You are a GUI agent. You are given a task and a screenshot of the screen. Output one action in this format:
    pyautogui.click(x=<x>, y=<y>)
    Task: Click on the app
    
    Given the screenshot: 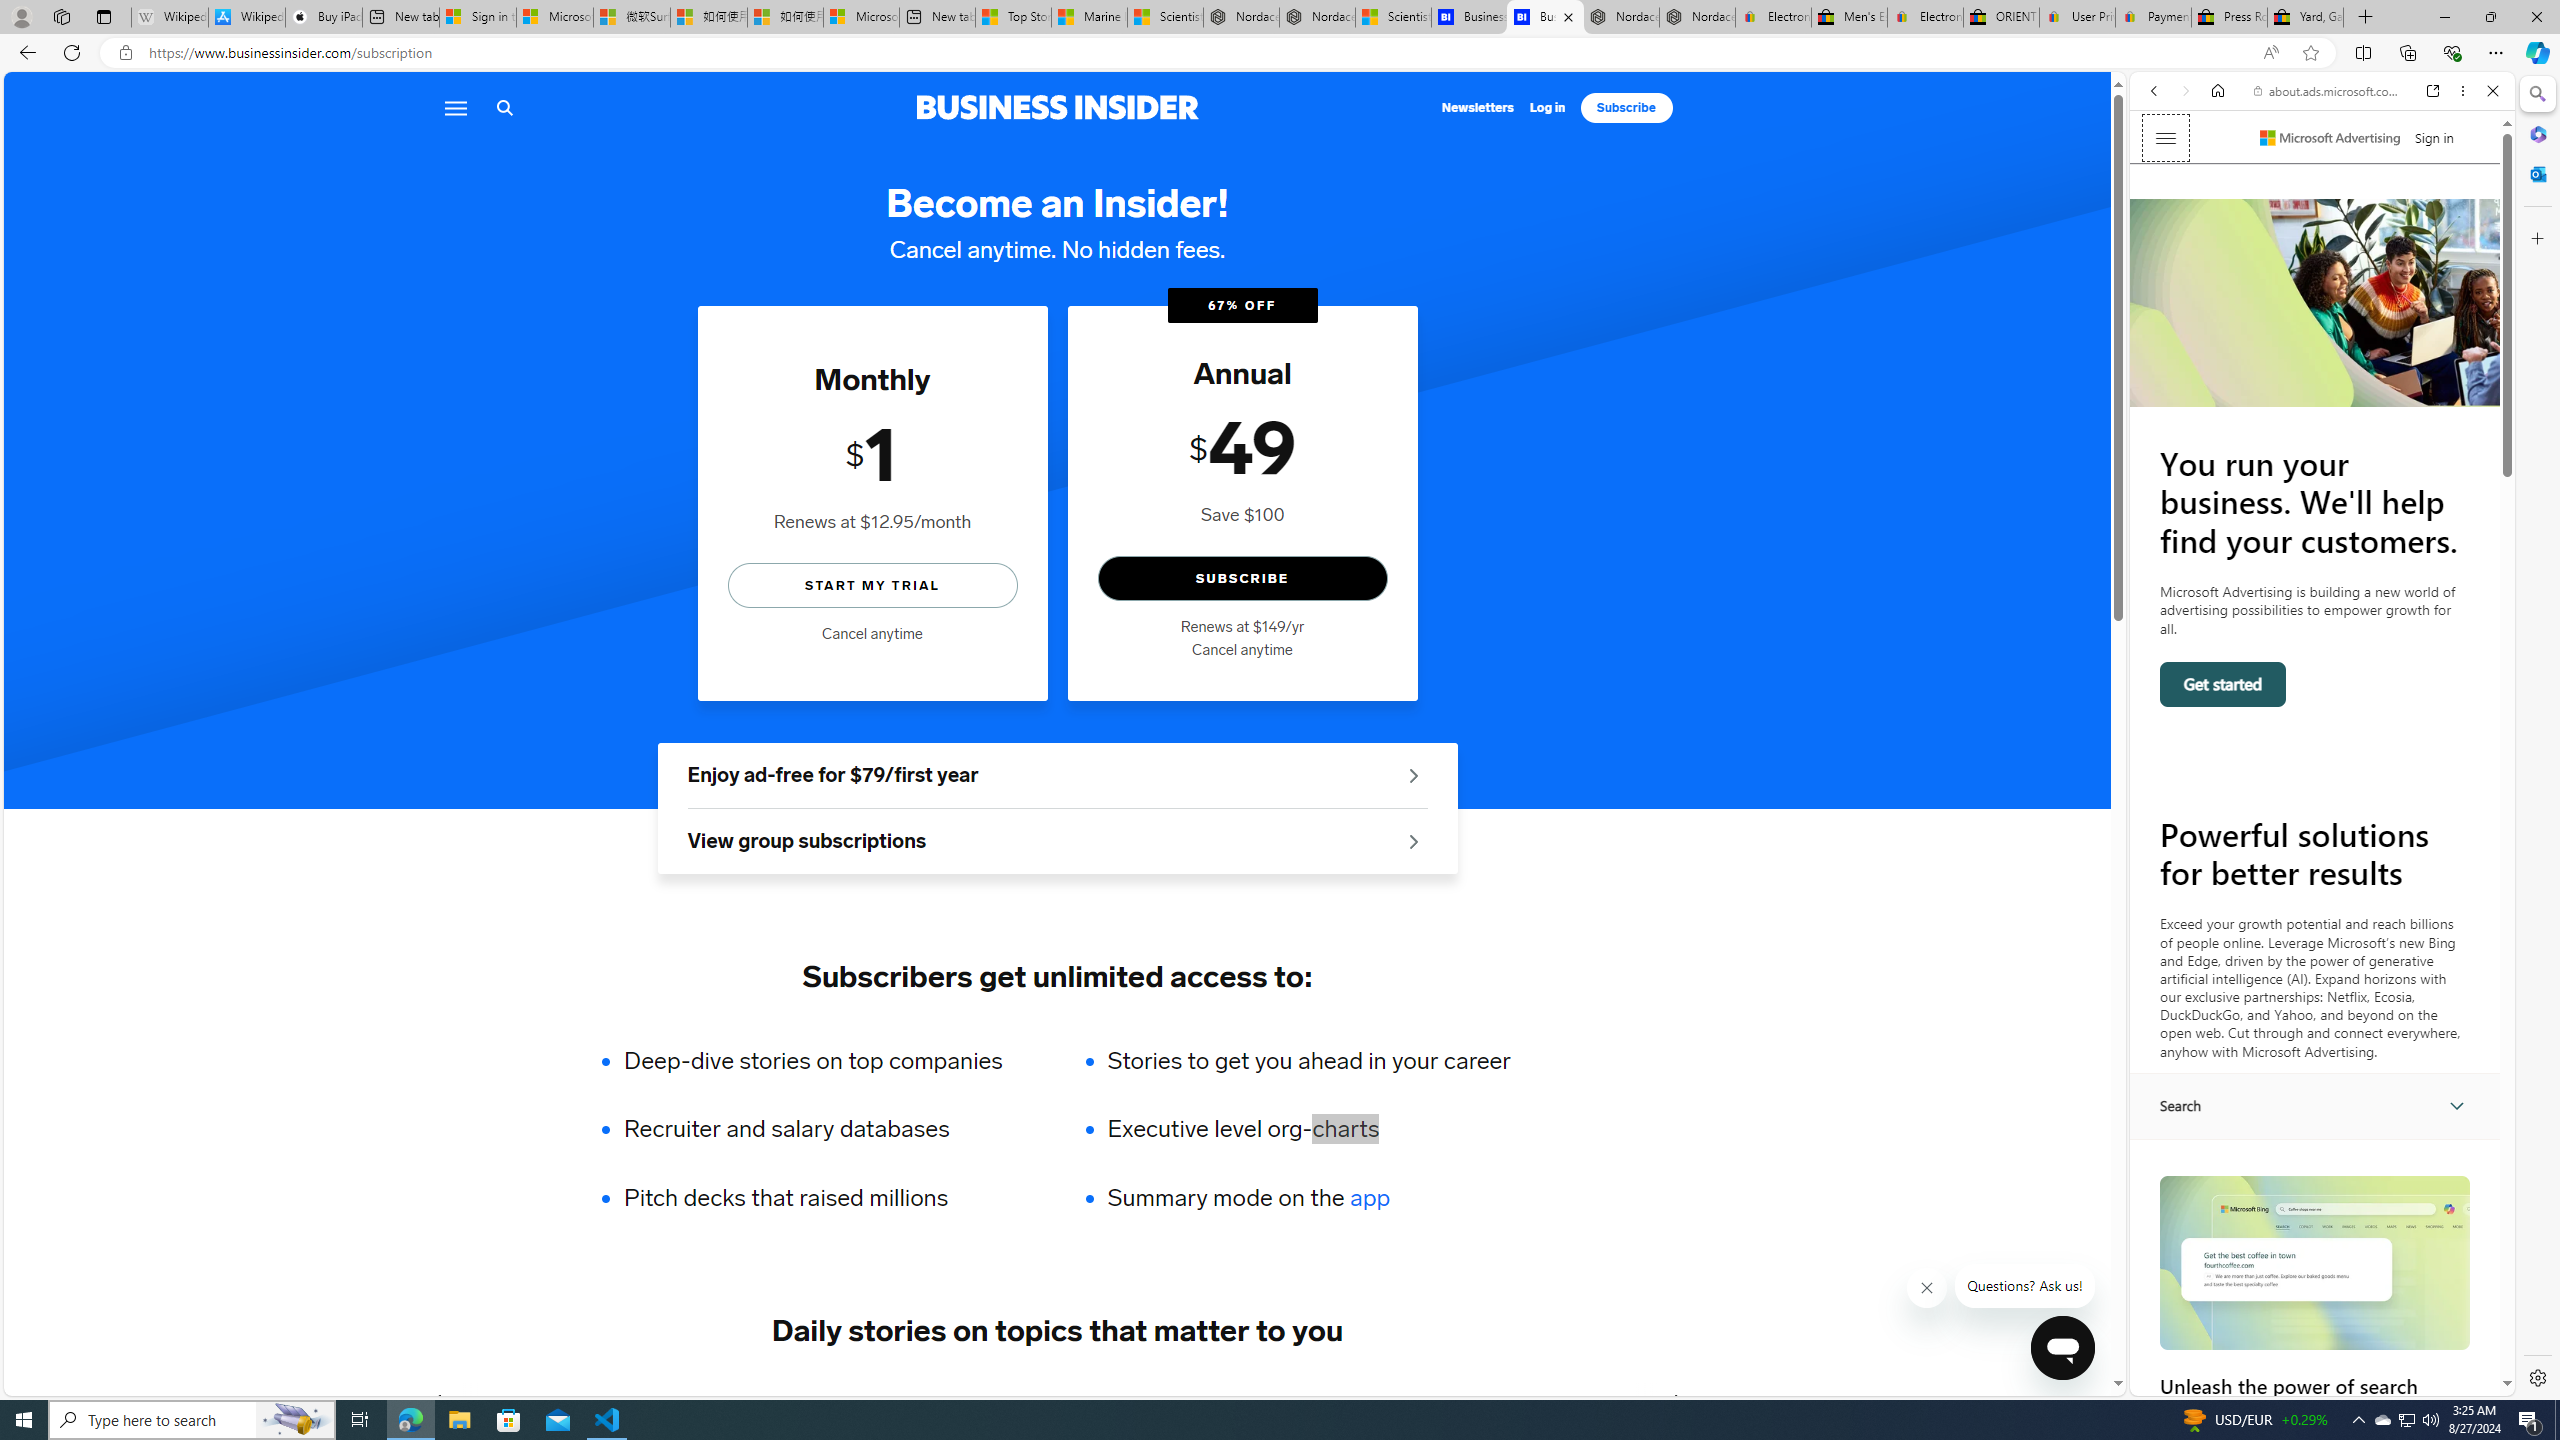 What is the action you would take?
    pyautogui.click(x=1370, y=1198)
    